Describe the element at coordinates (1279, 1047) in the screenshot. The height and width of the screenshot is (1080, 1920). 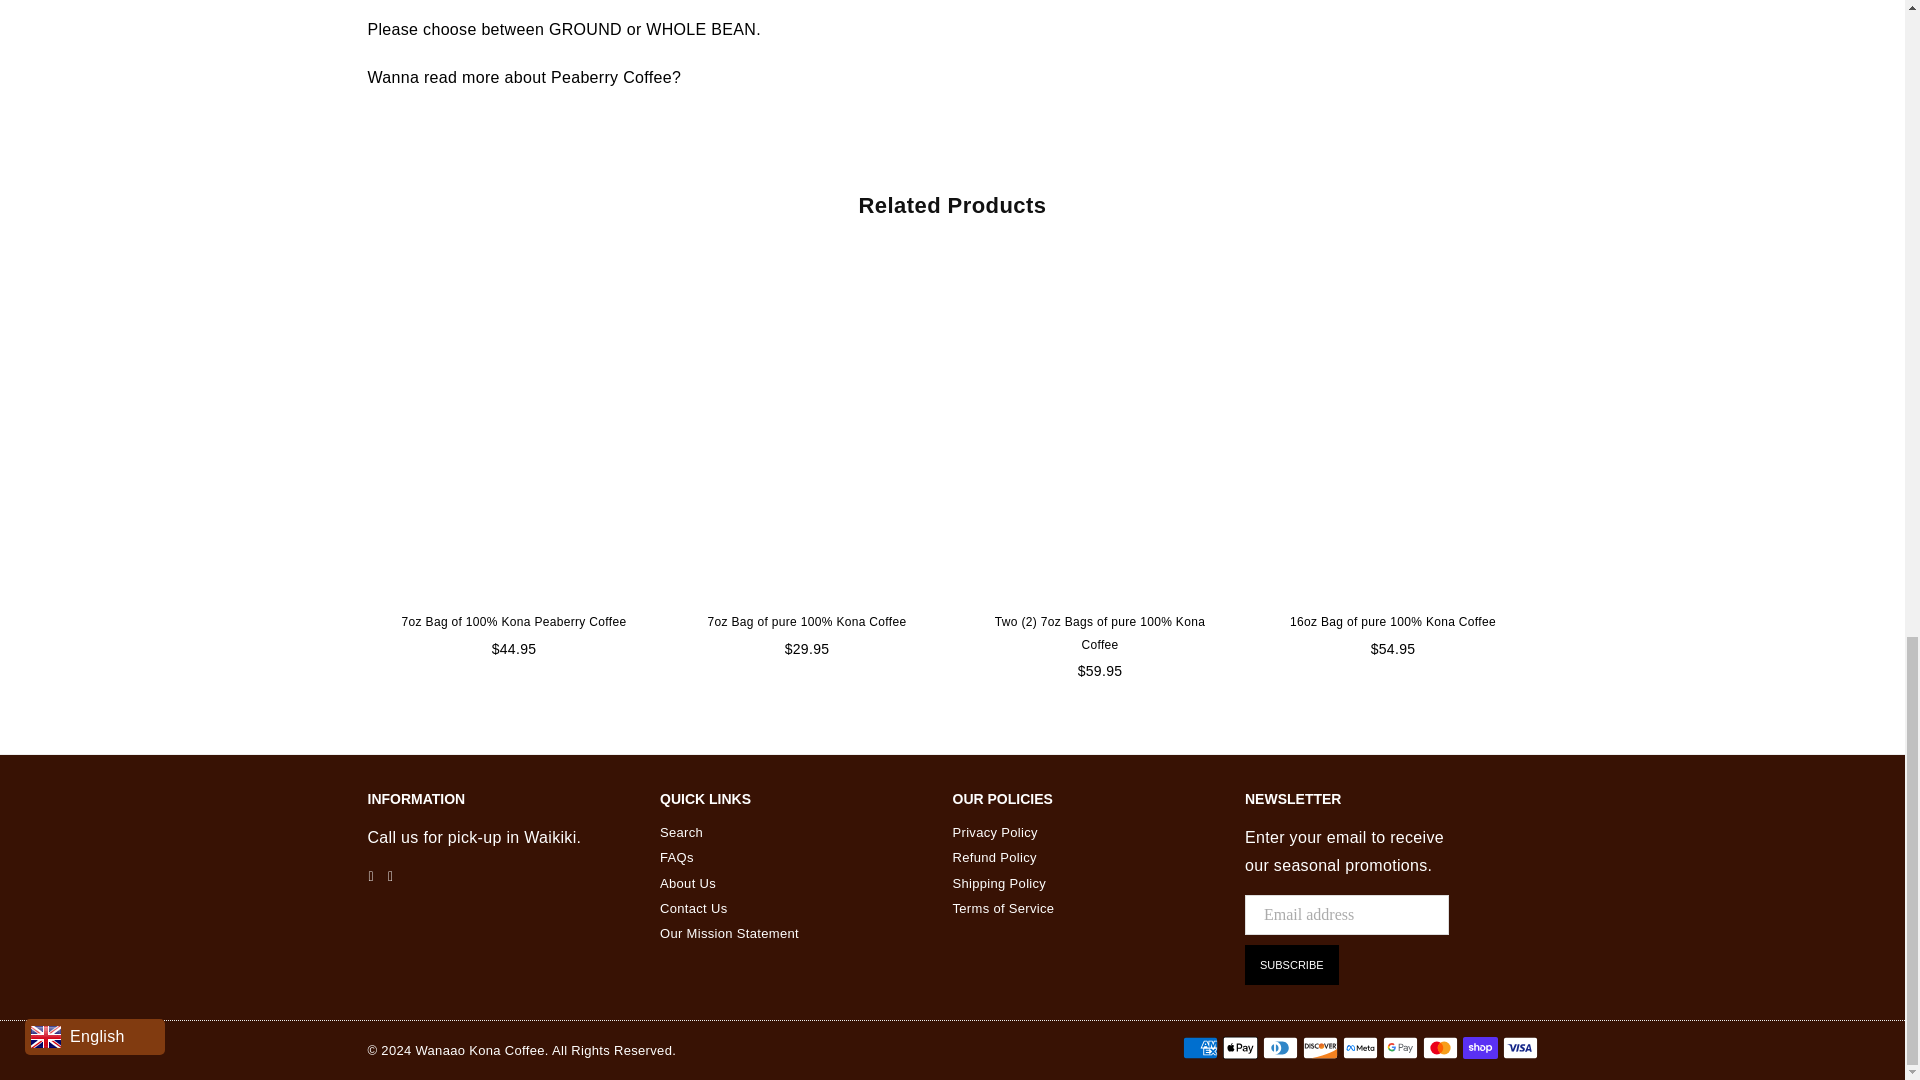
I see `Diners Club` at that location.